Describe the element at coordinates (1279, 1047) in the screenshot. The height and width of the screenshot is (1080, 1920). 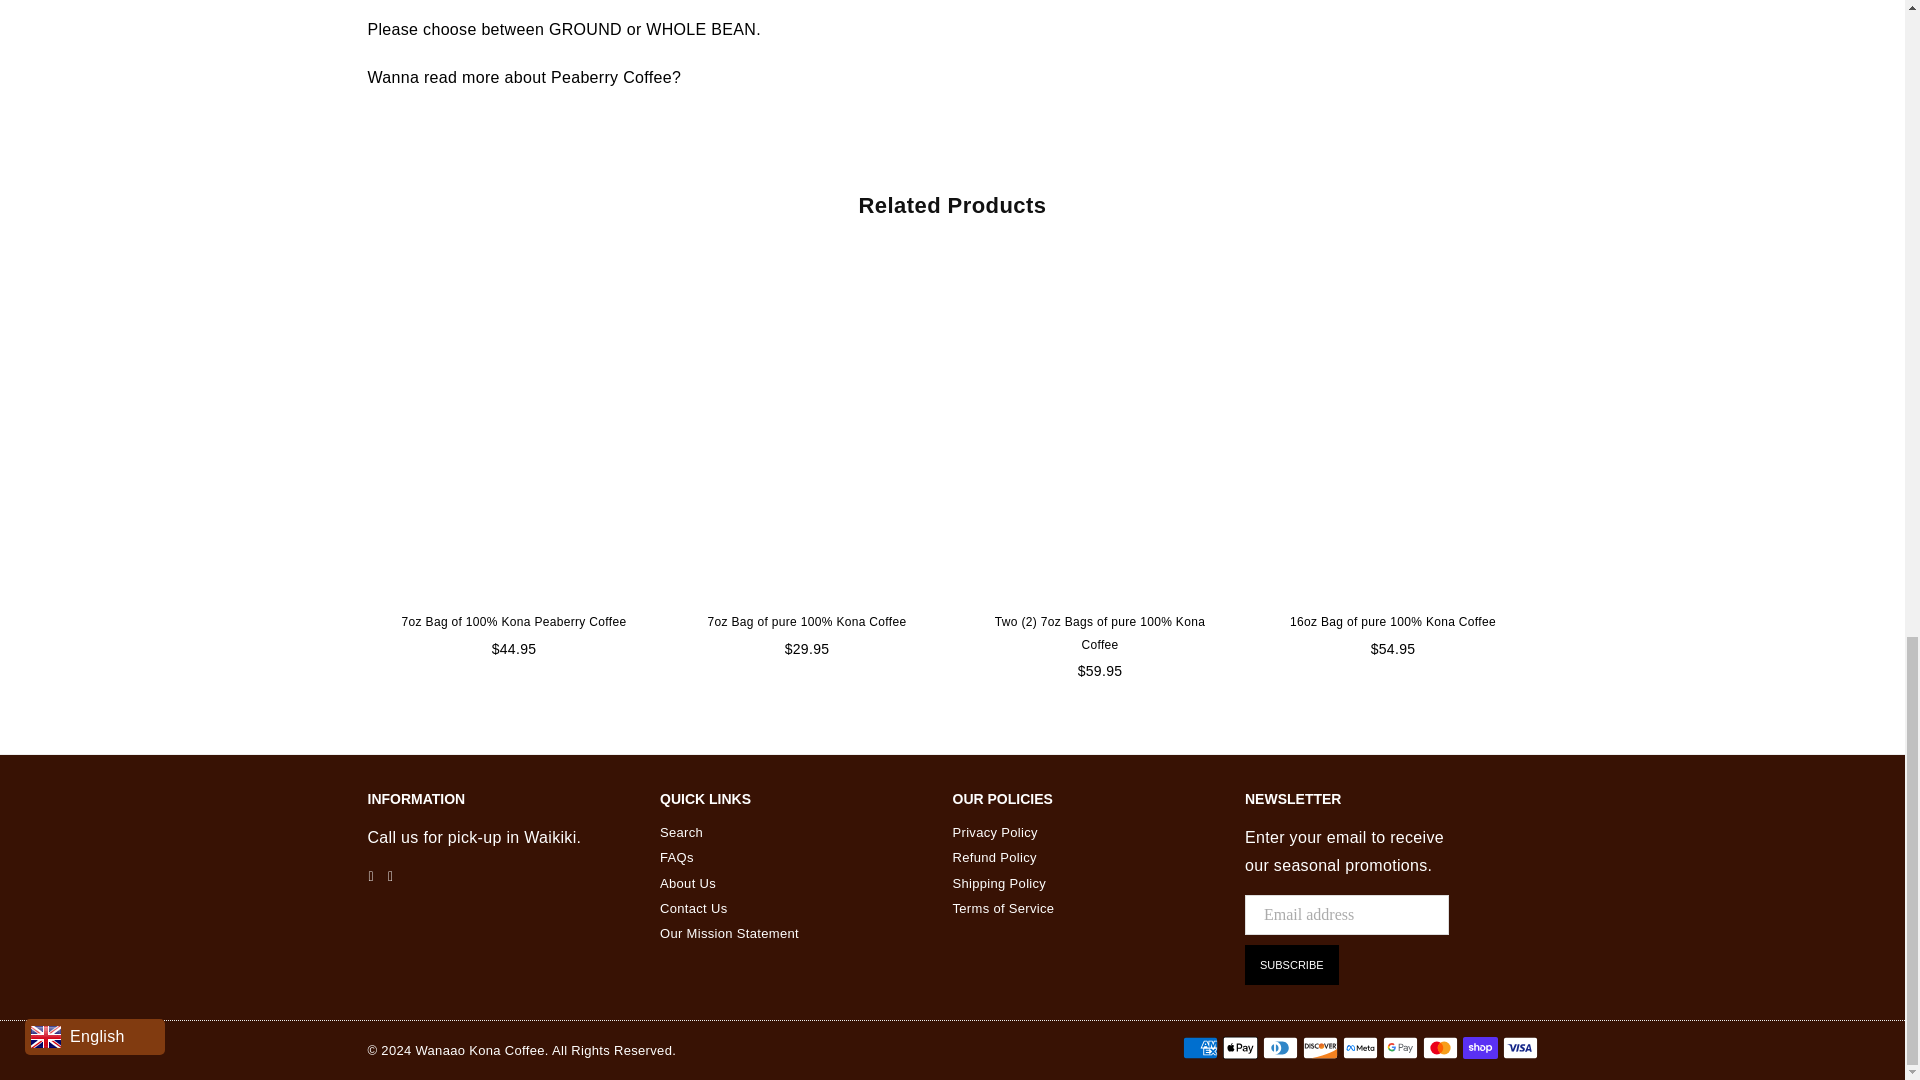
I see `Diners Club` at that location.